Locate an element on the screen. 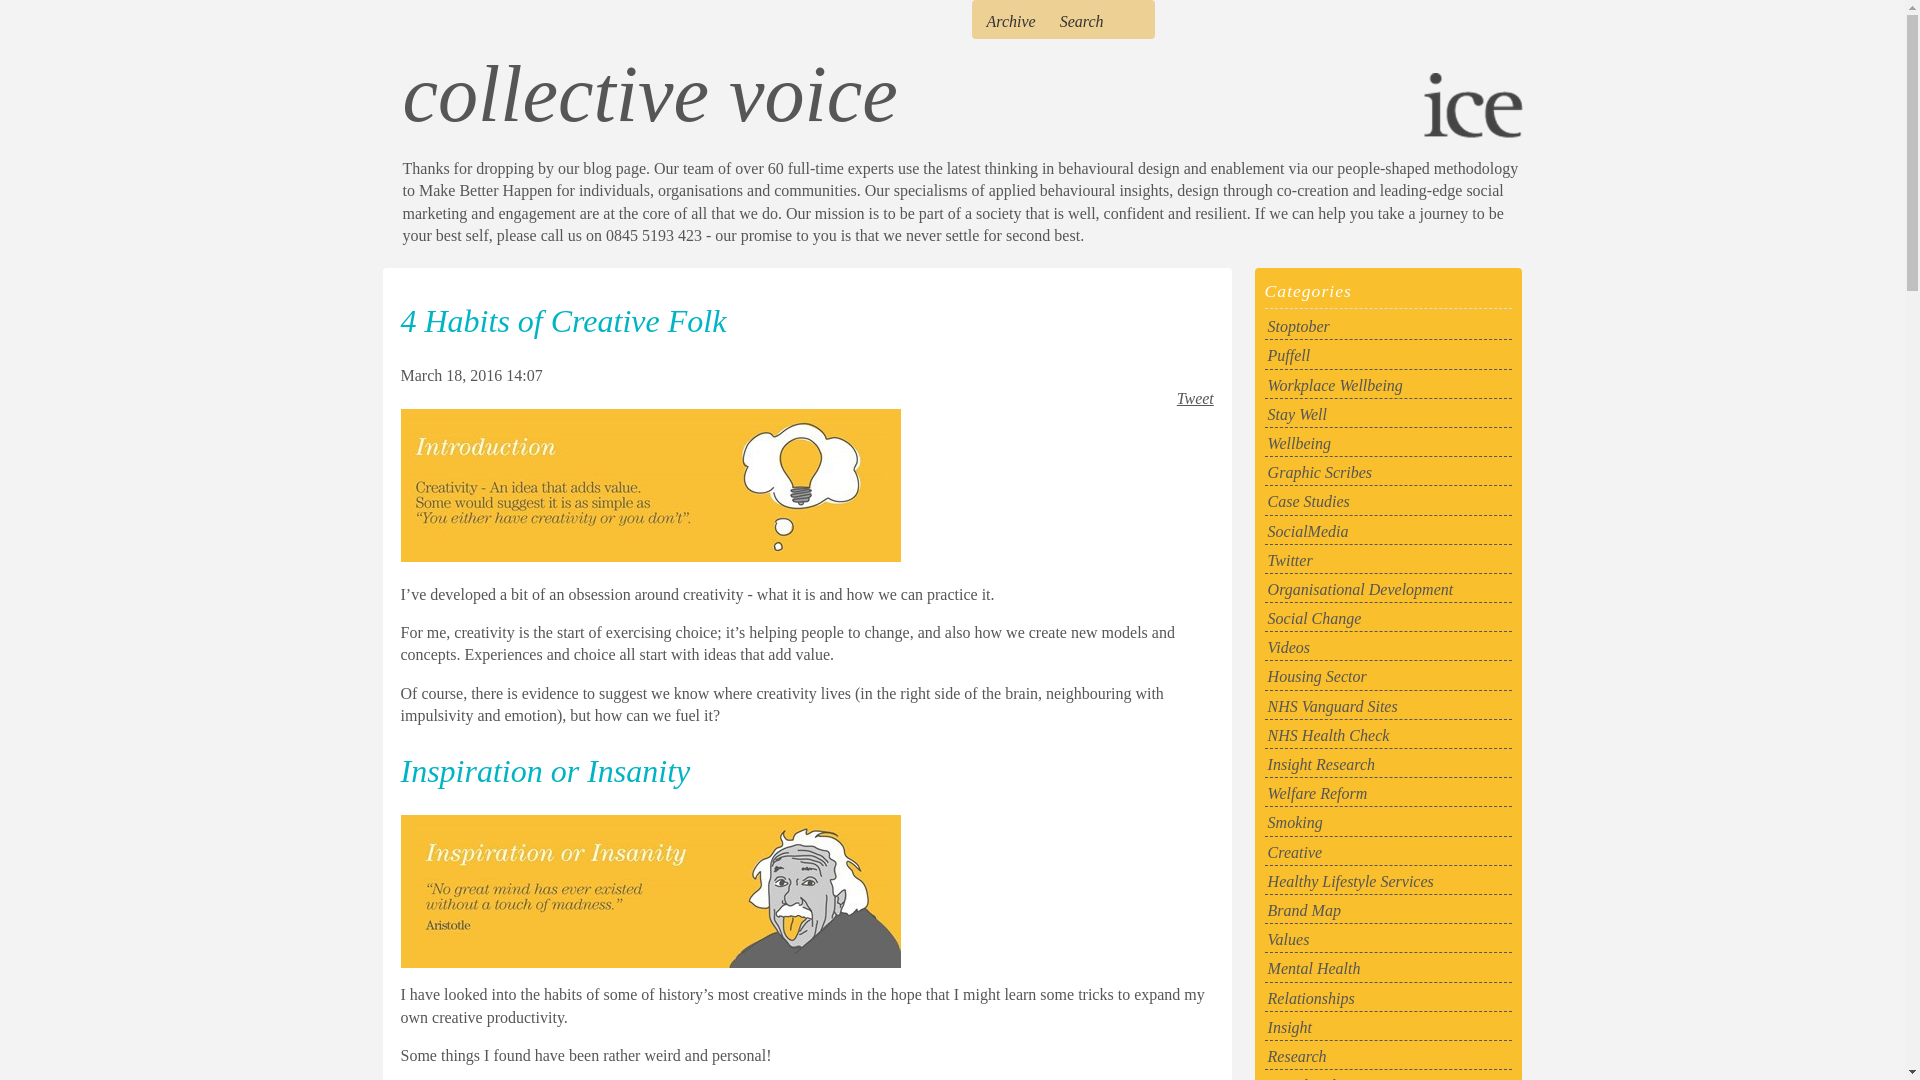  Category: ASP.Net is located at coordinates (1388, 706).